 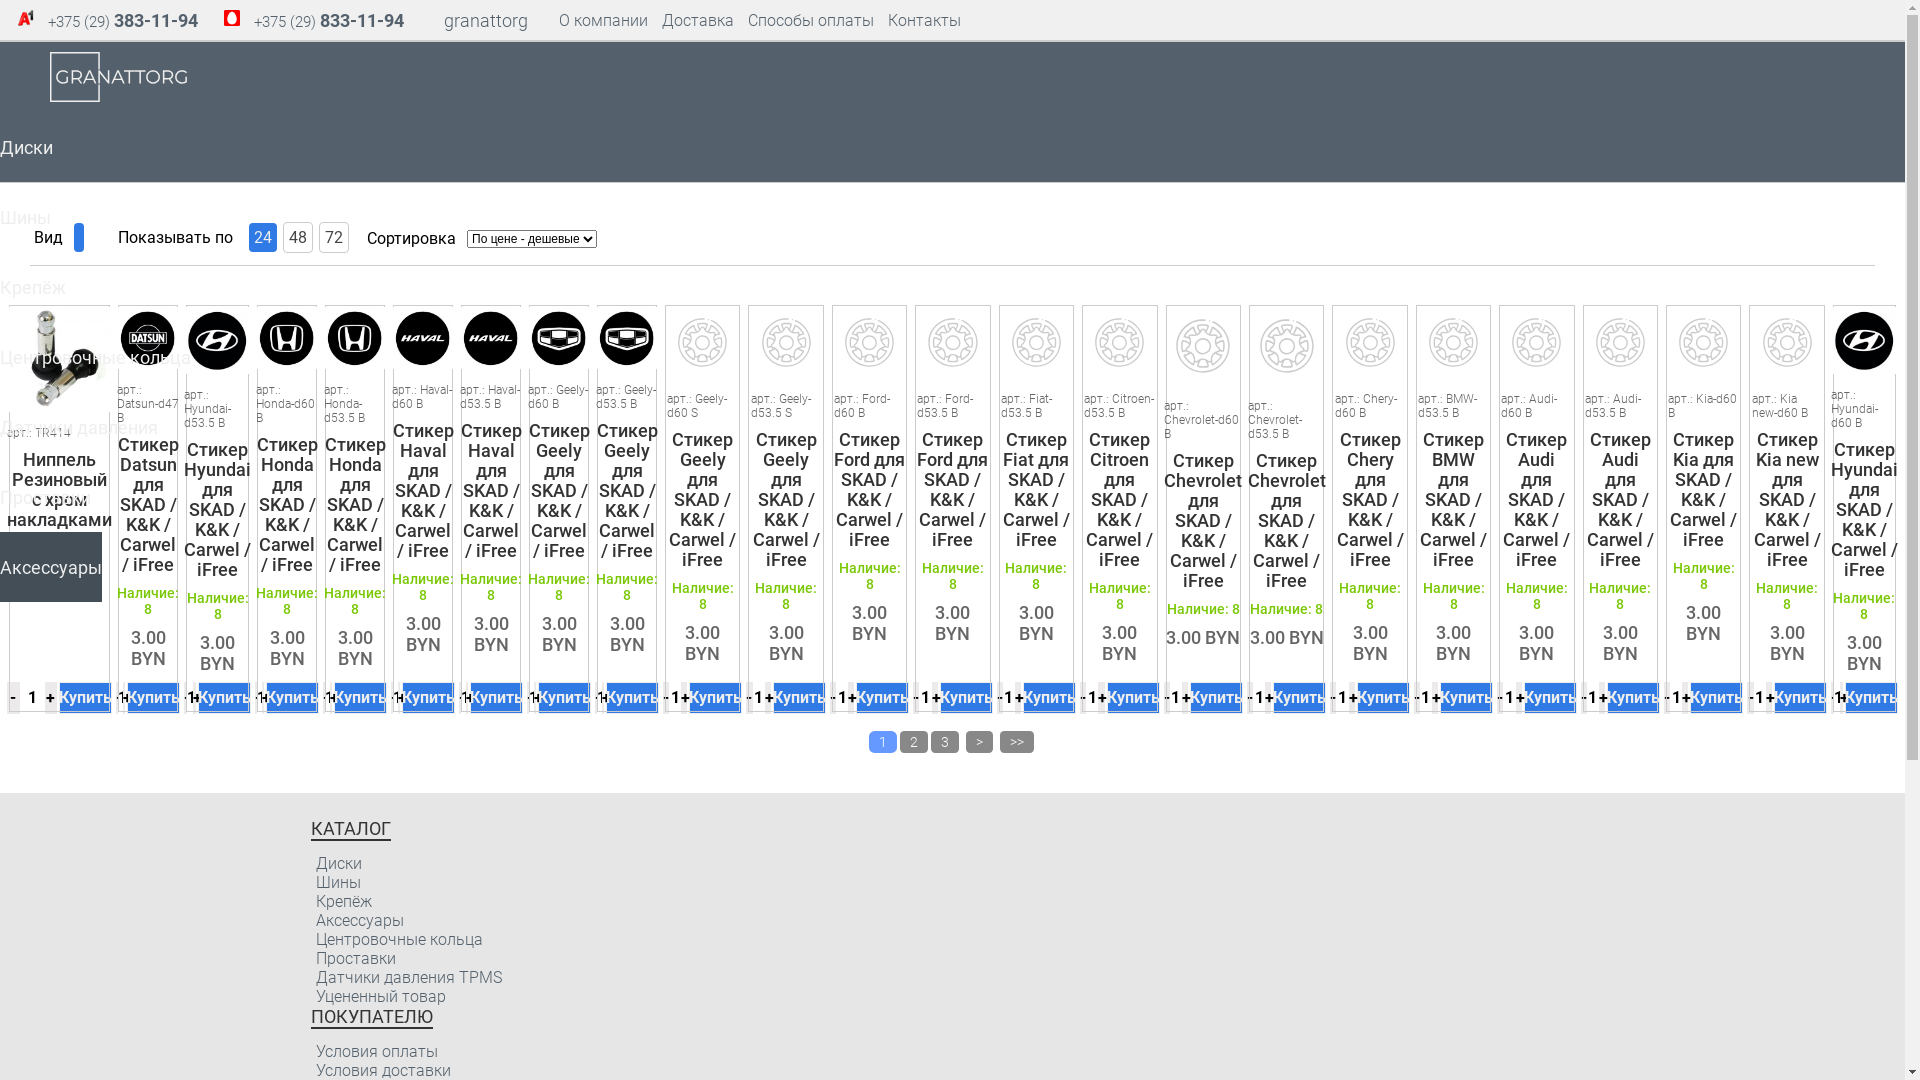 What do you see at coordinates (486, 22) in the screenshot?
I see `granattorg` at bounding box center [486, 22].